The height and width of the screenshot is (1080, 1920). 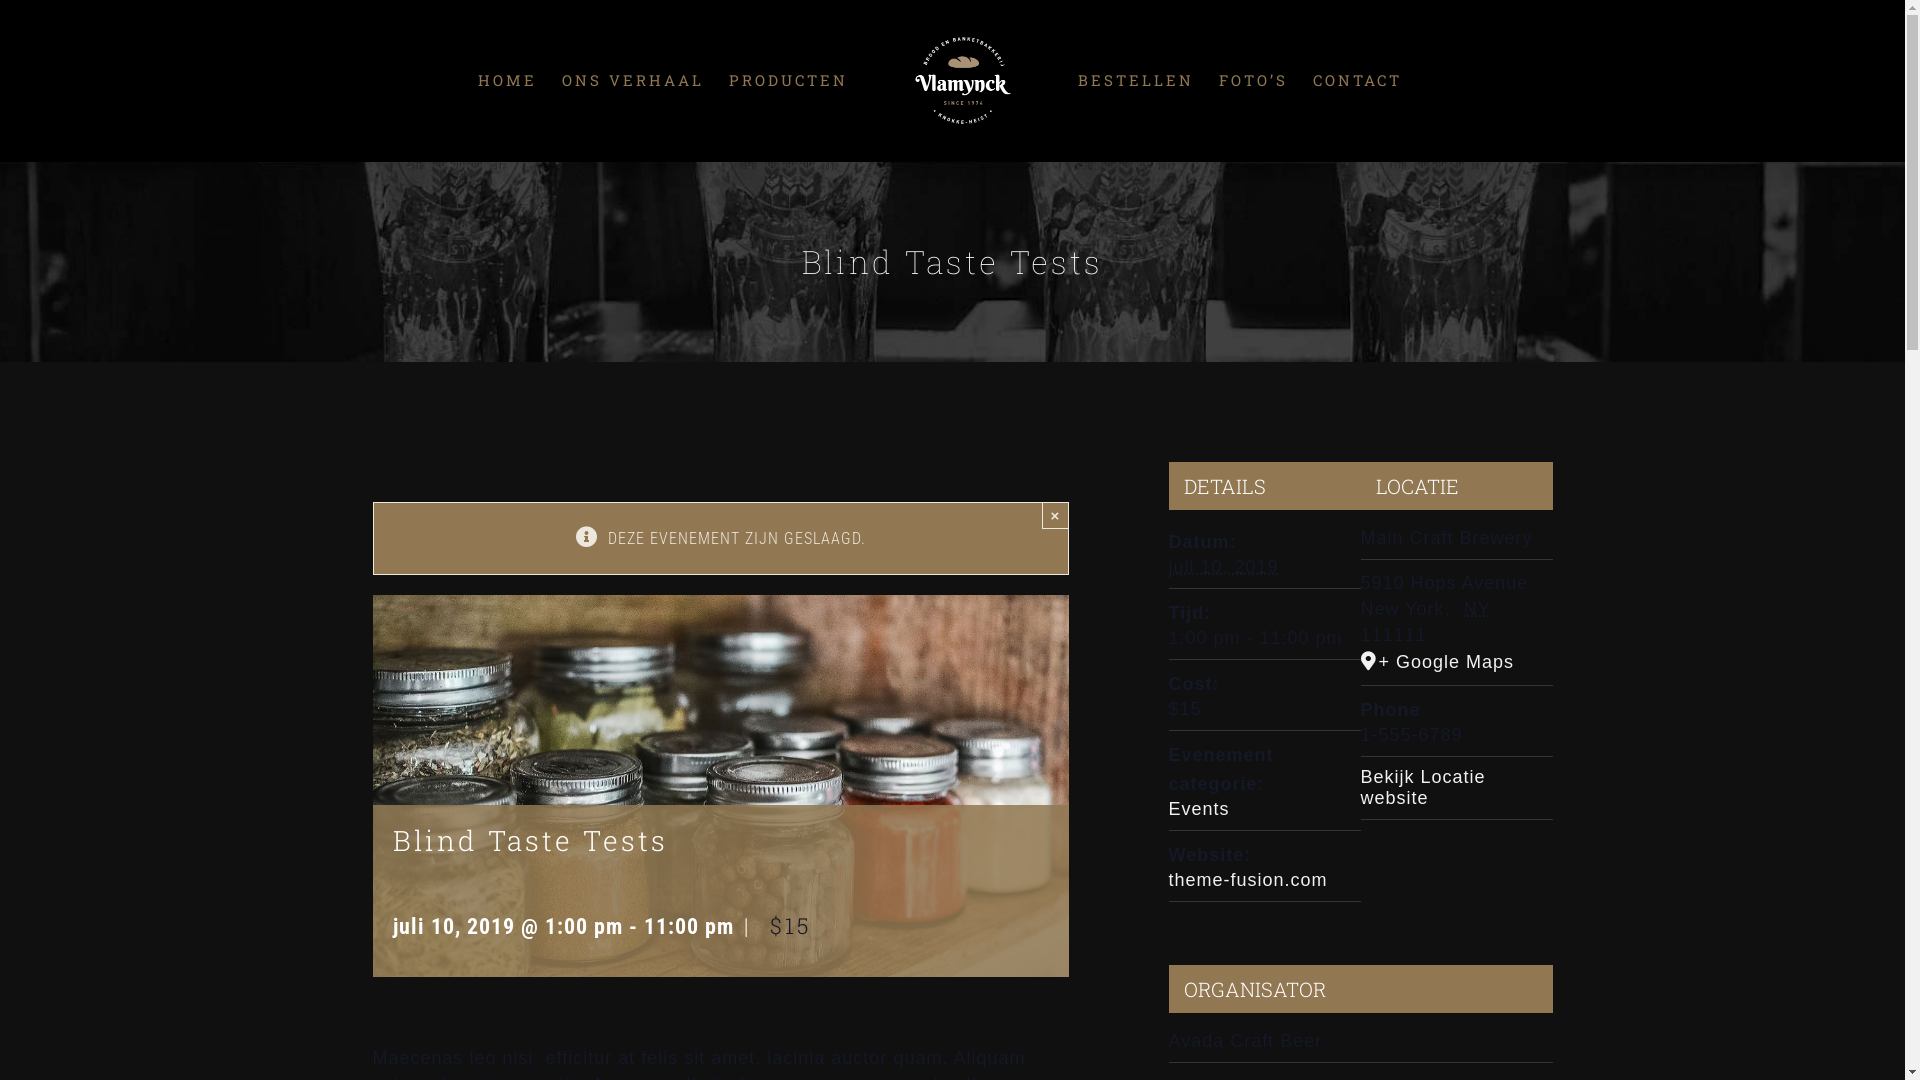 I want to click on Events, so click(x=1198, y=809).